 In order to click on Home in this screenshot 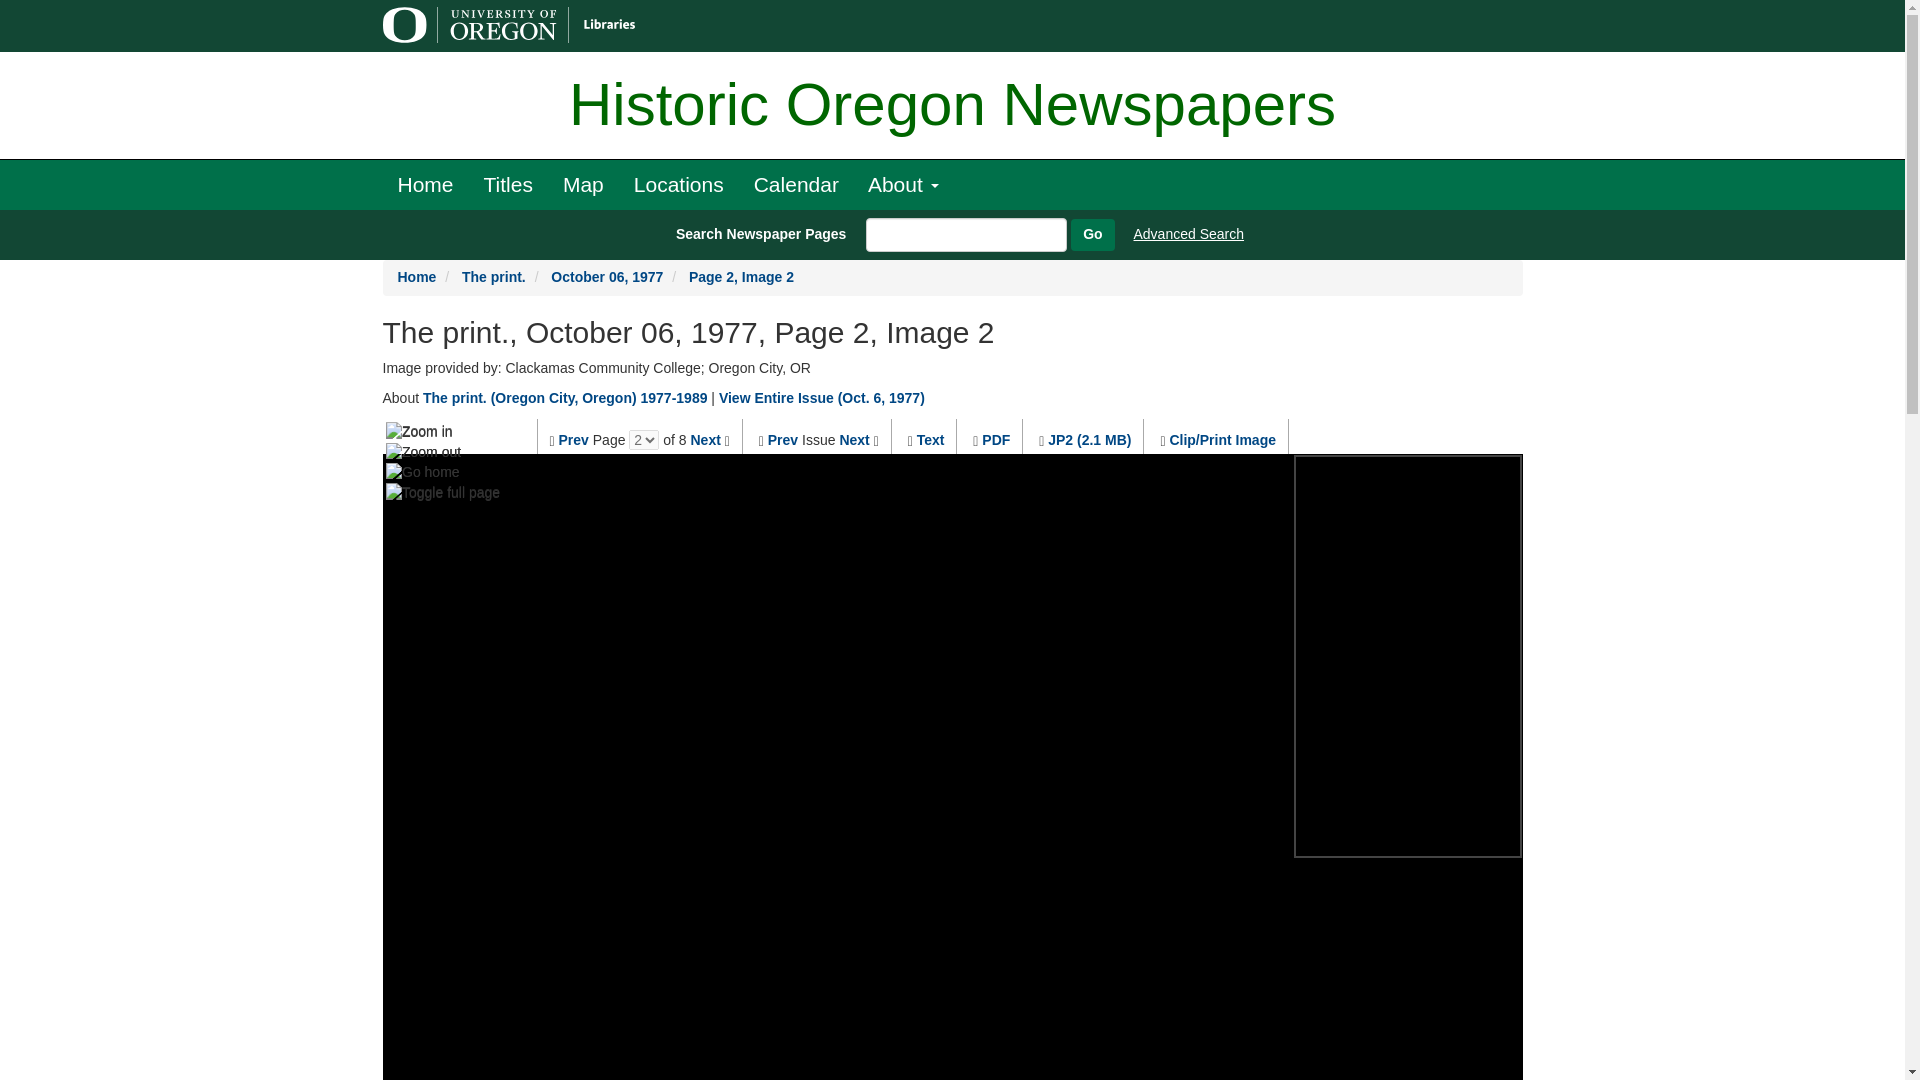, I will do `click(417, 276)`.